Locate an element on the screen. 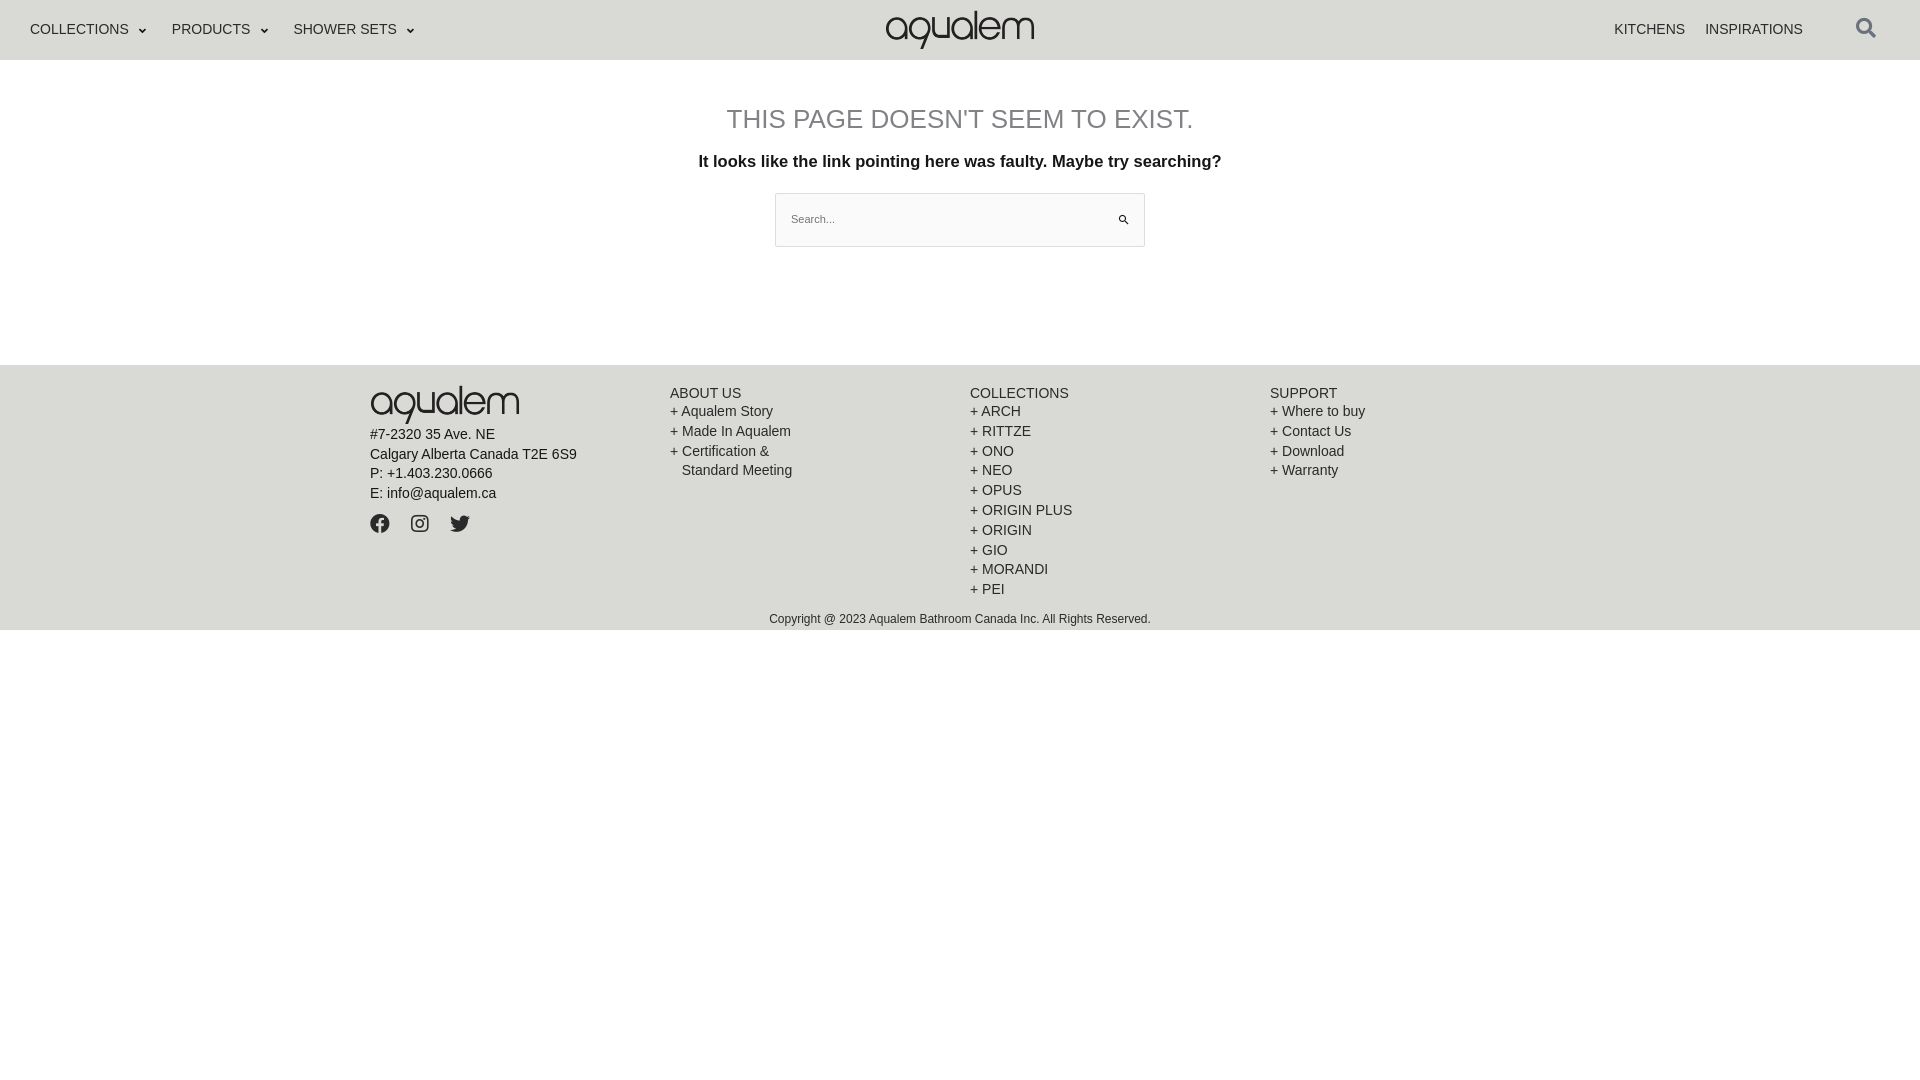  Search is located at coordinates (1122, 214).